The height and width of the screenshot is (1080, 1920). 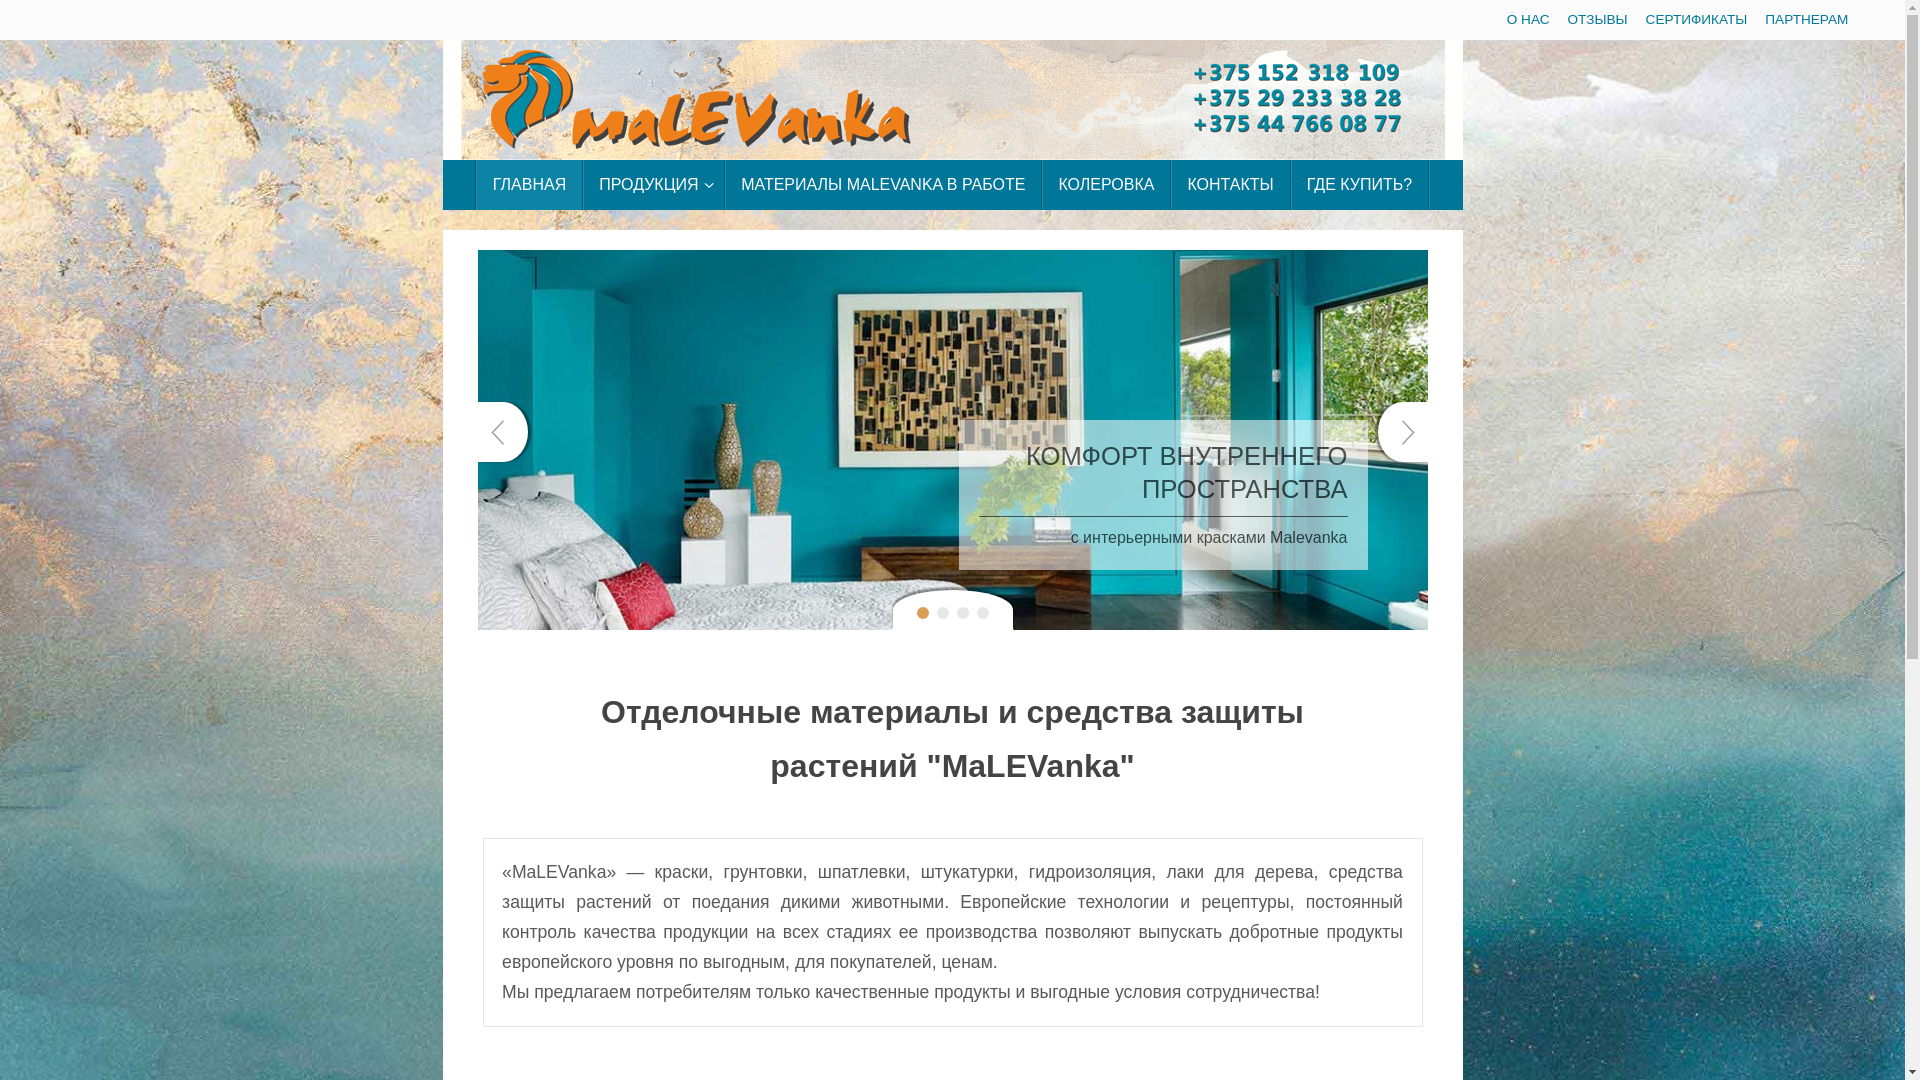 What do you see at coordinates (982, 613) in the screenshot?
I see `4` at bounding box center [982, 613].